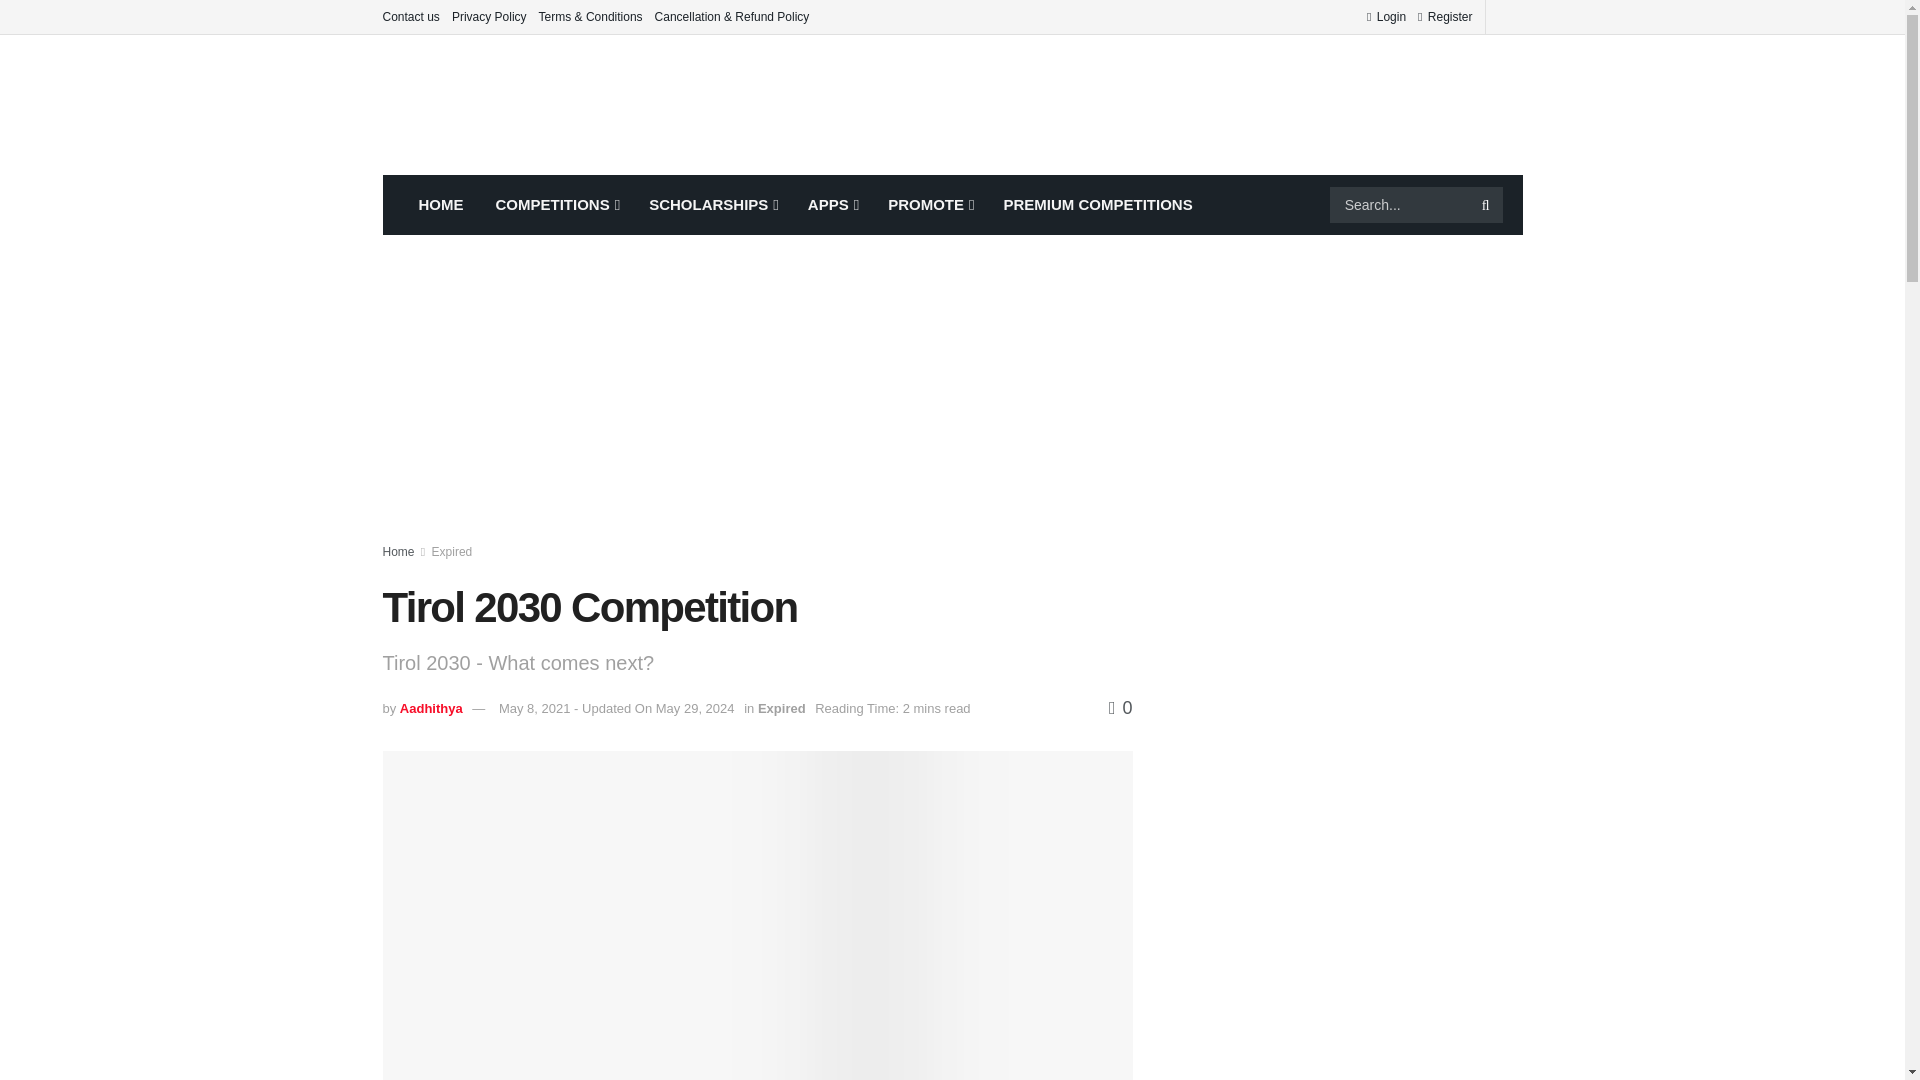 This screenshot has width=1920, height=1080. What do you see at coordinates (1098, 204) in the screenshot?
I see `PREMIUM COMPETITIONS` at bounding box center [1098, 204].